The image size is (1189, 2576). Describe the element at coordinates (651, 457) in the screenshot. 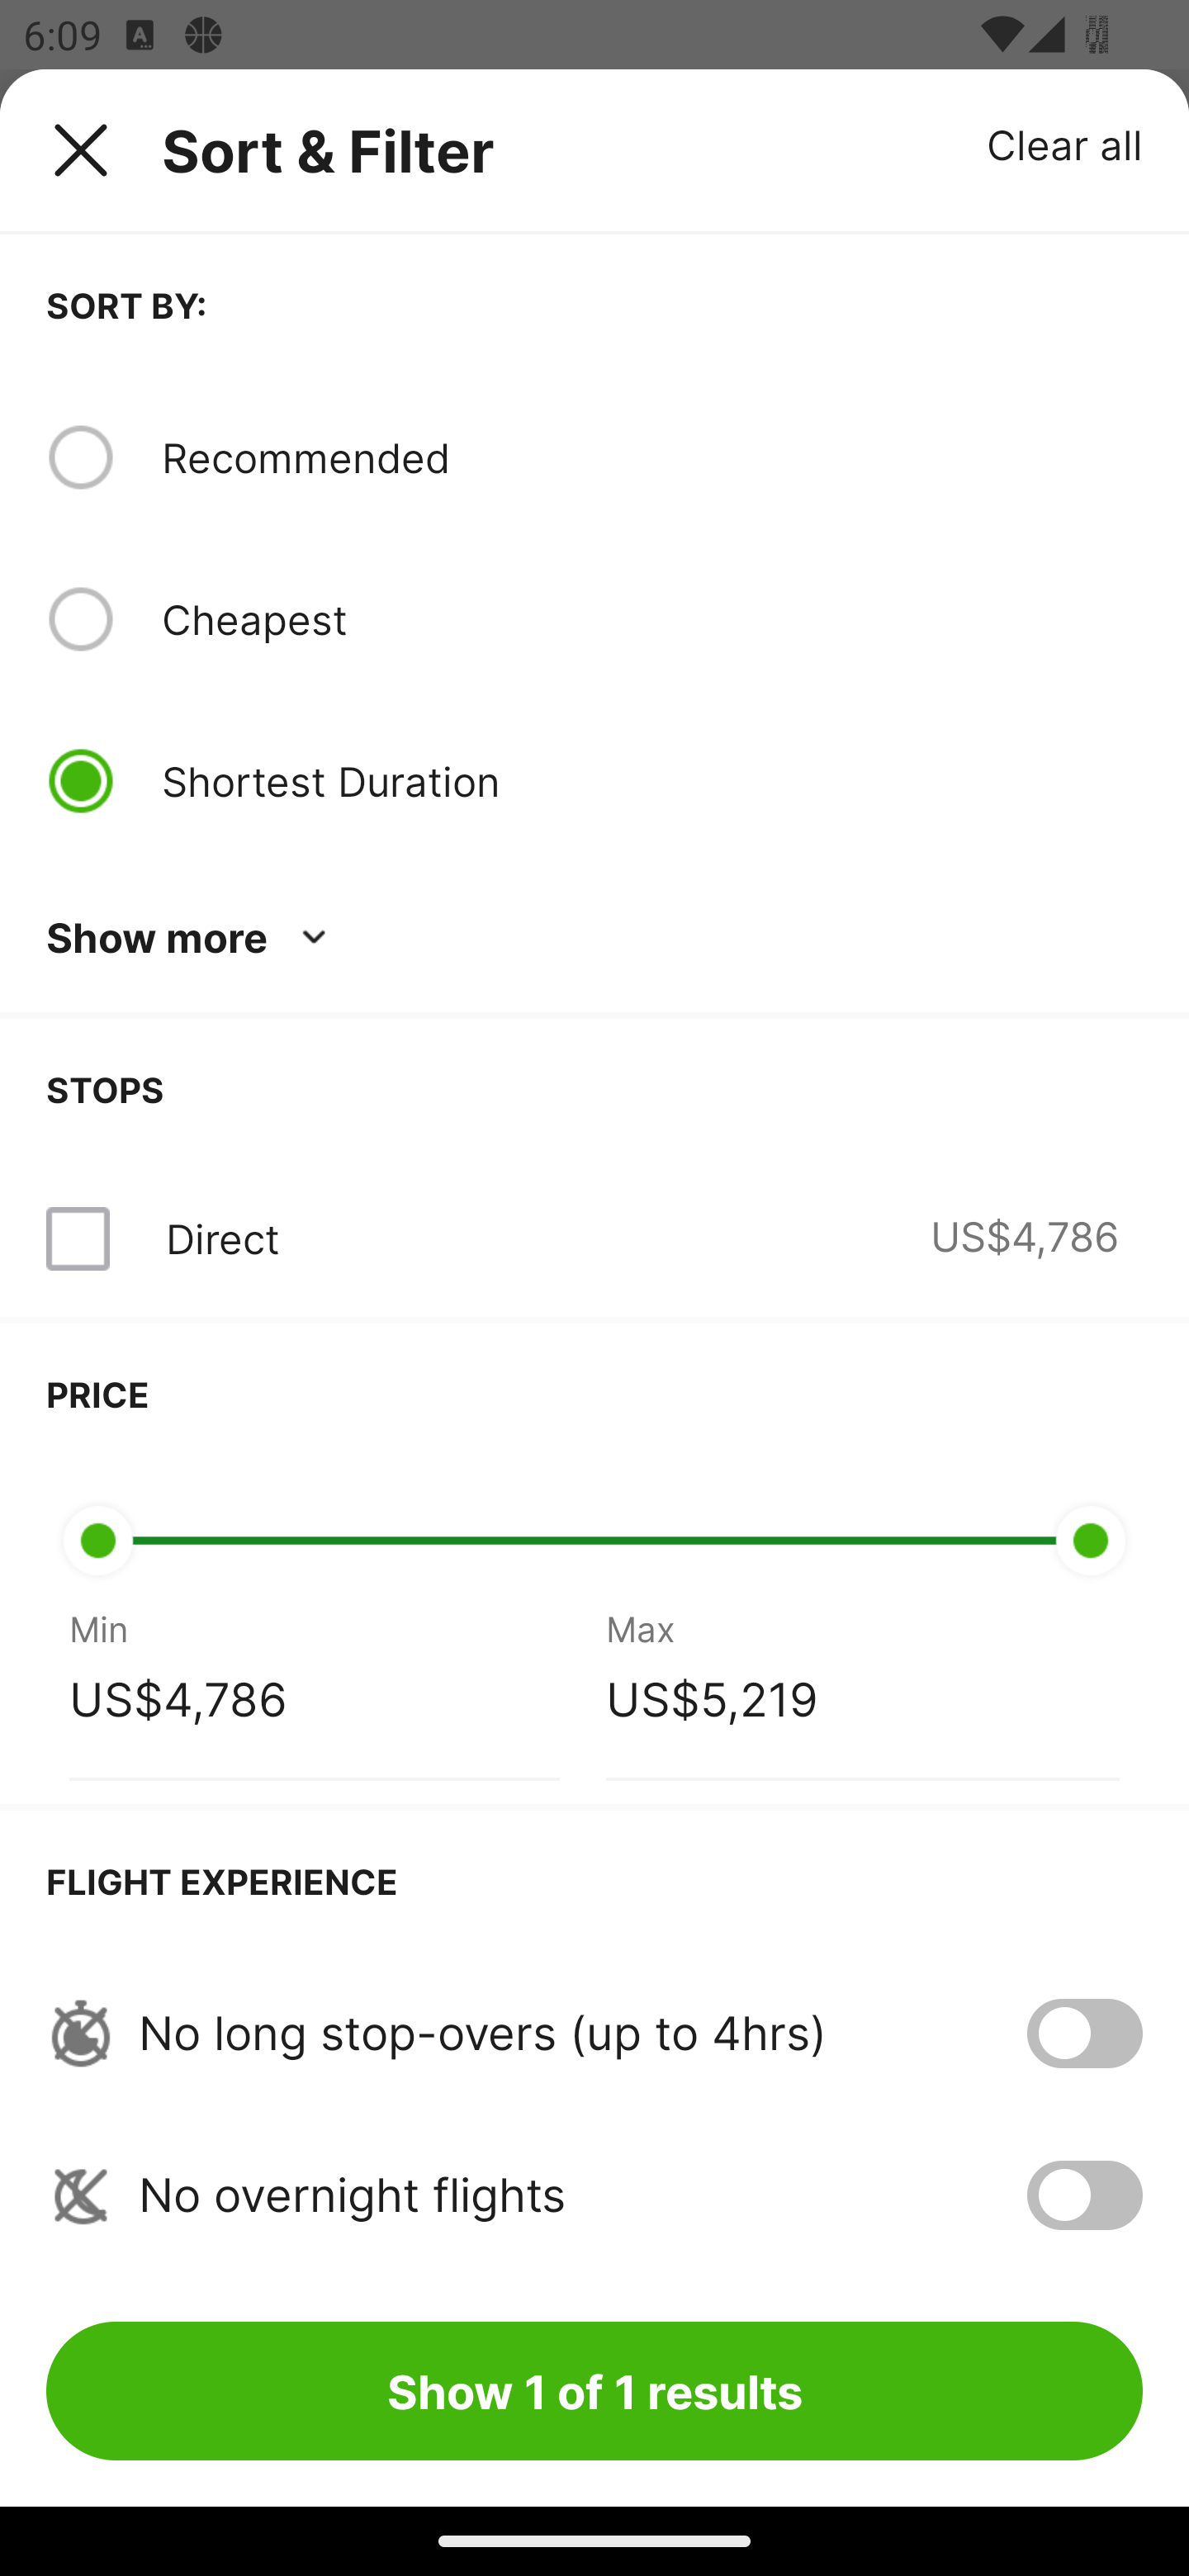

I see `Recommended ` at that location.